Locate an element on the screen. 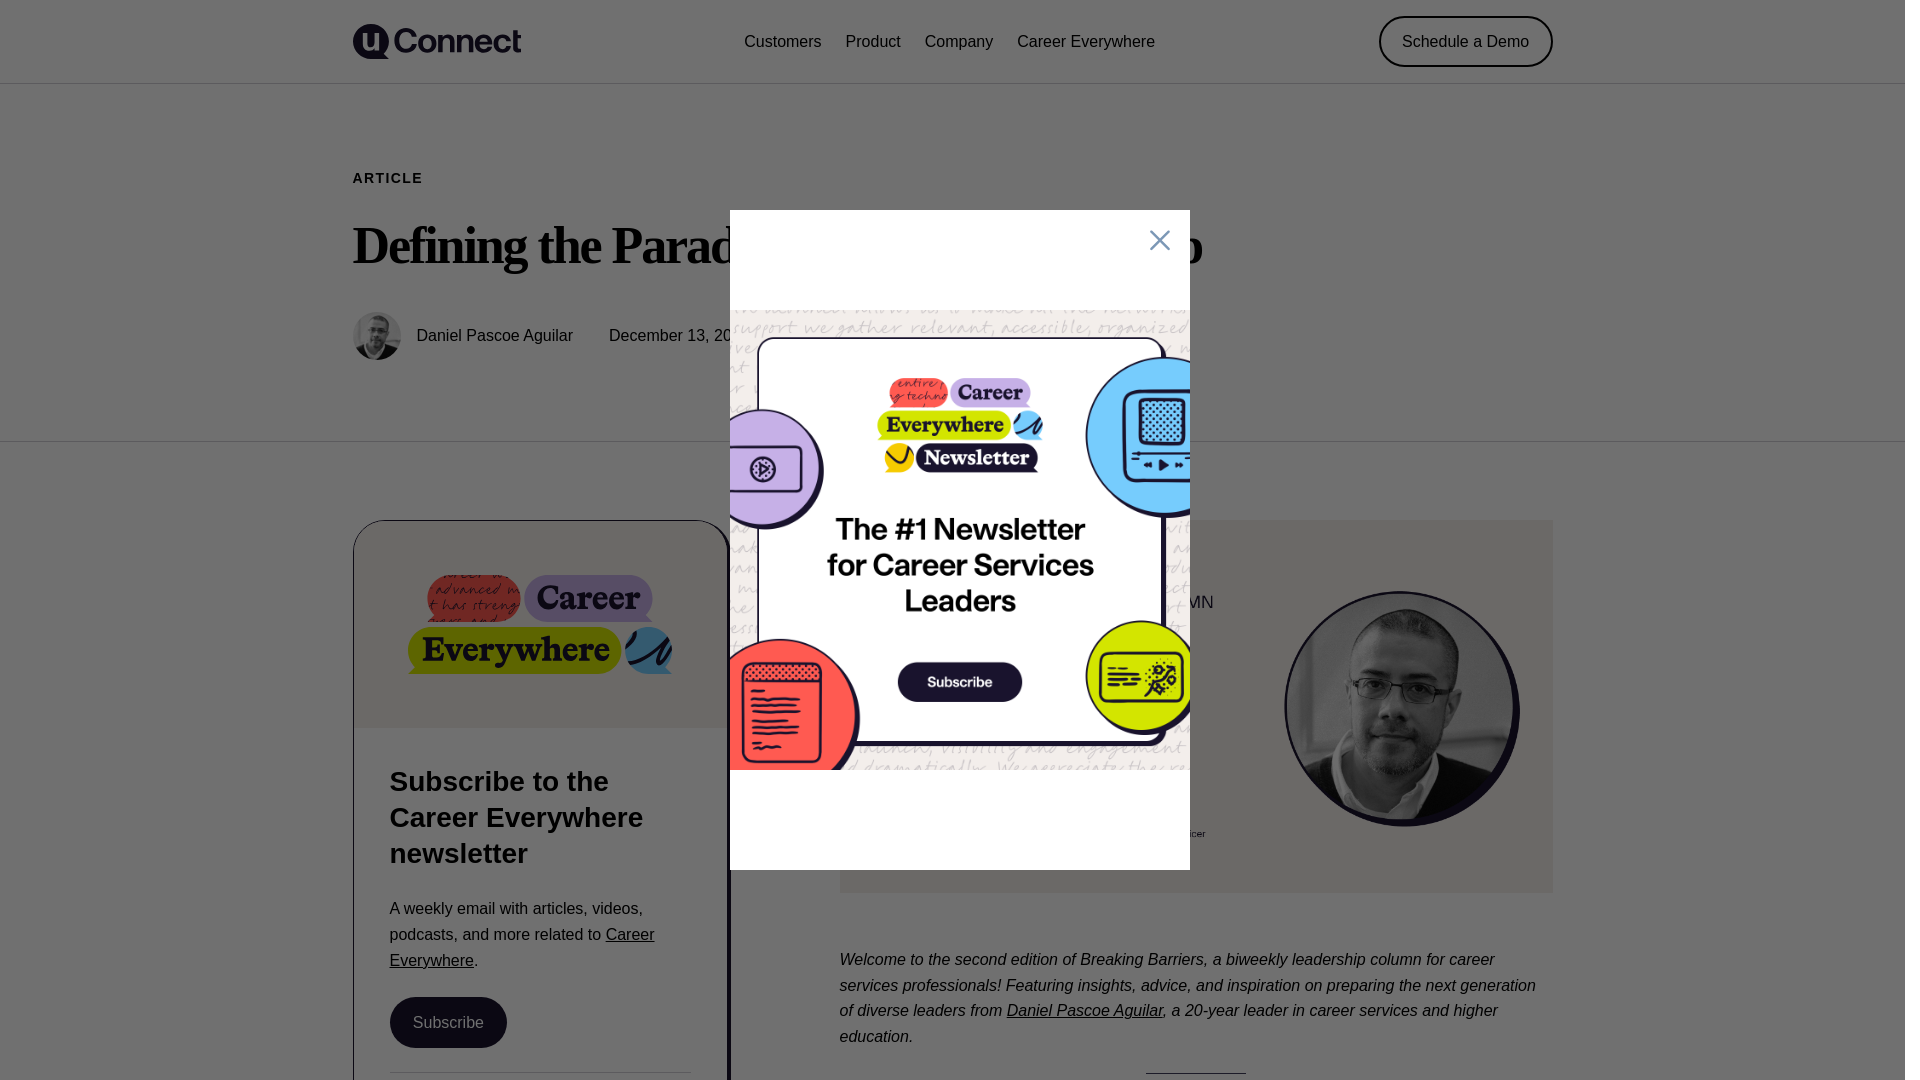 This screenshot has width=1920, height=1080. Schedule a Demo is located at coordinates (1466, 41).